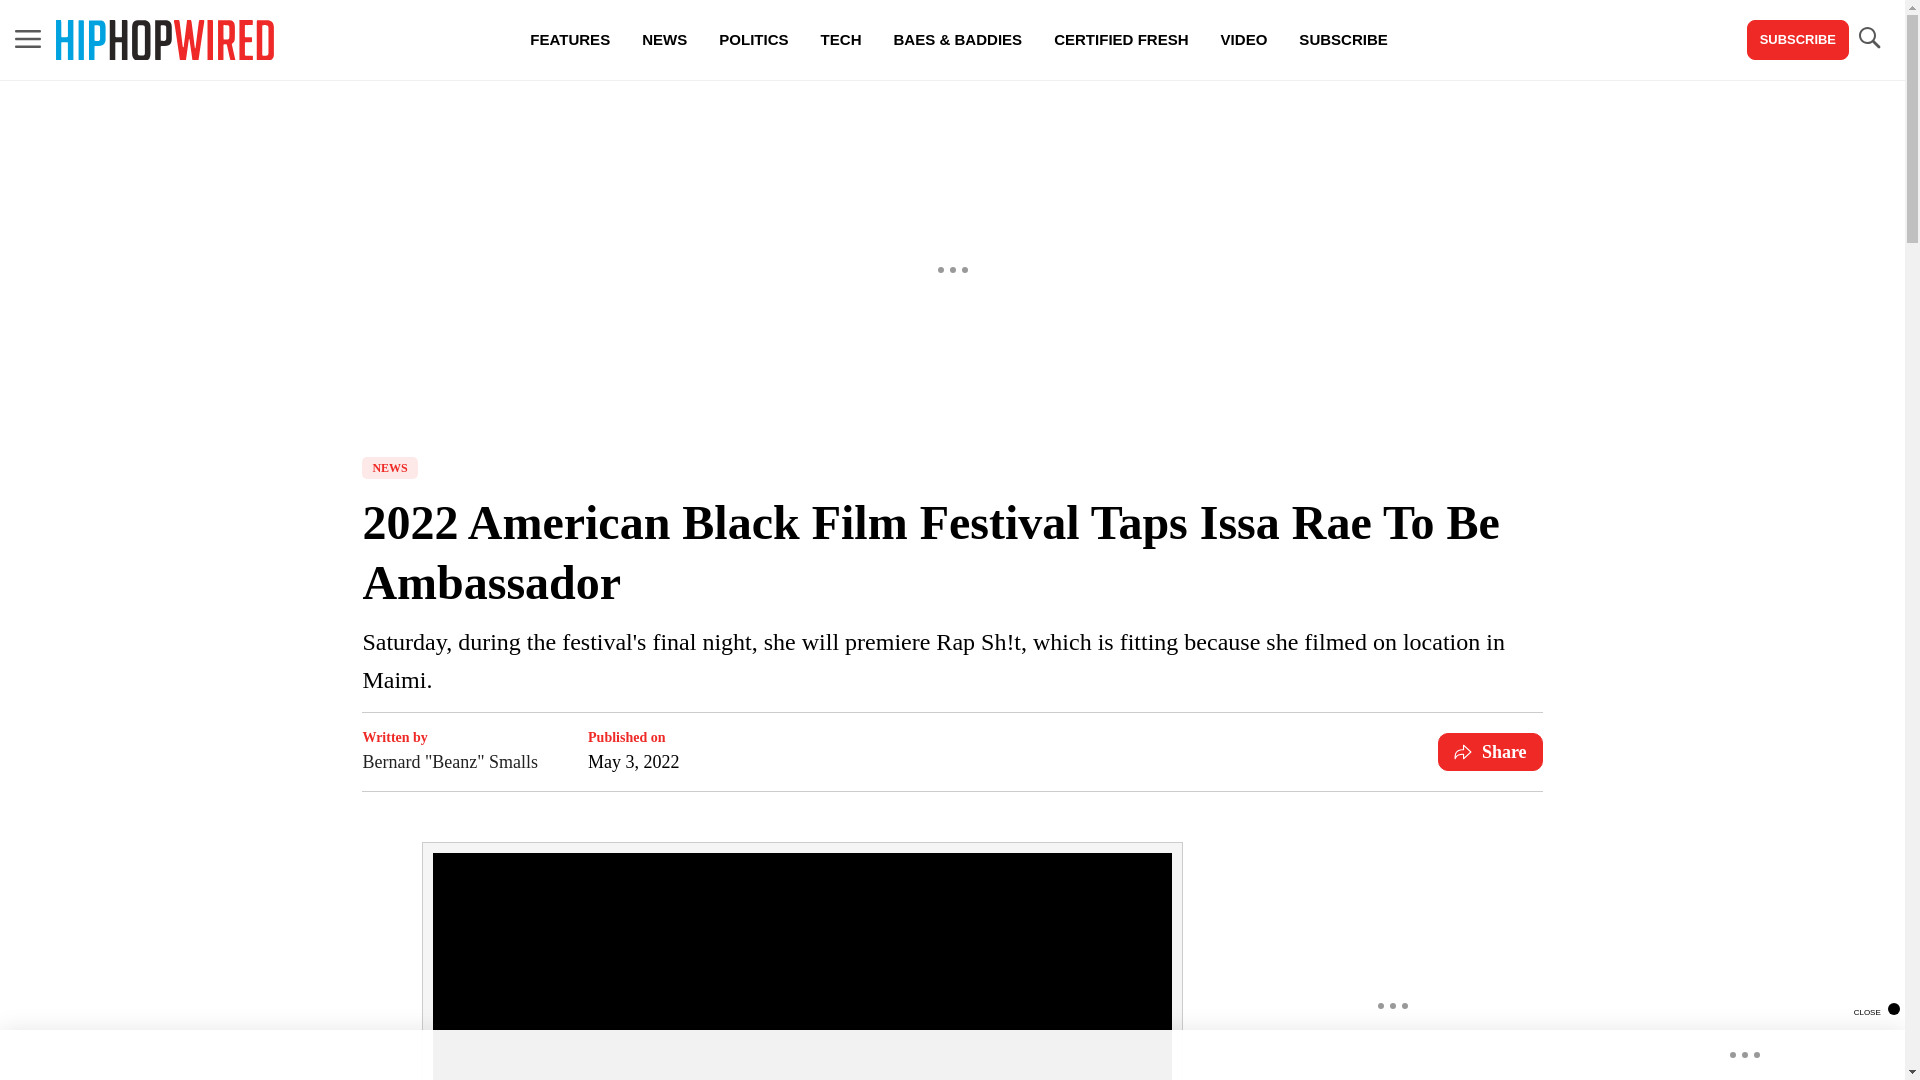  Describe the element at coordinates (570, 40) in the screenshot. I see `FEATURES` at that location.